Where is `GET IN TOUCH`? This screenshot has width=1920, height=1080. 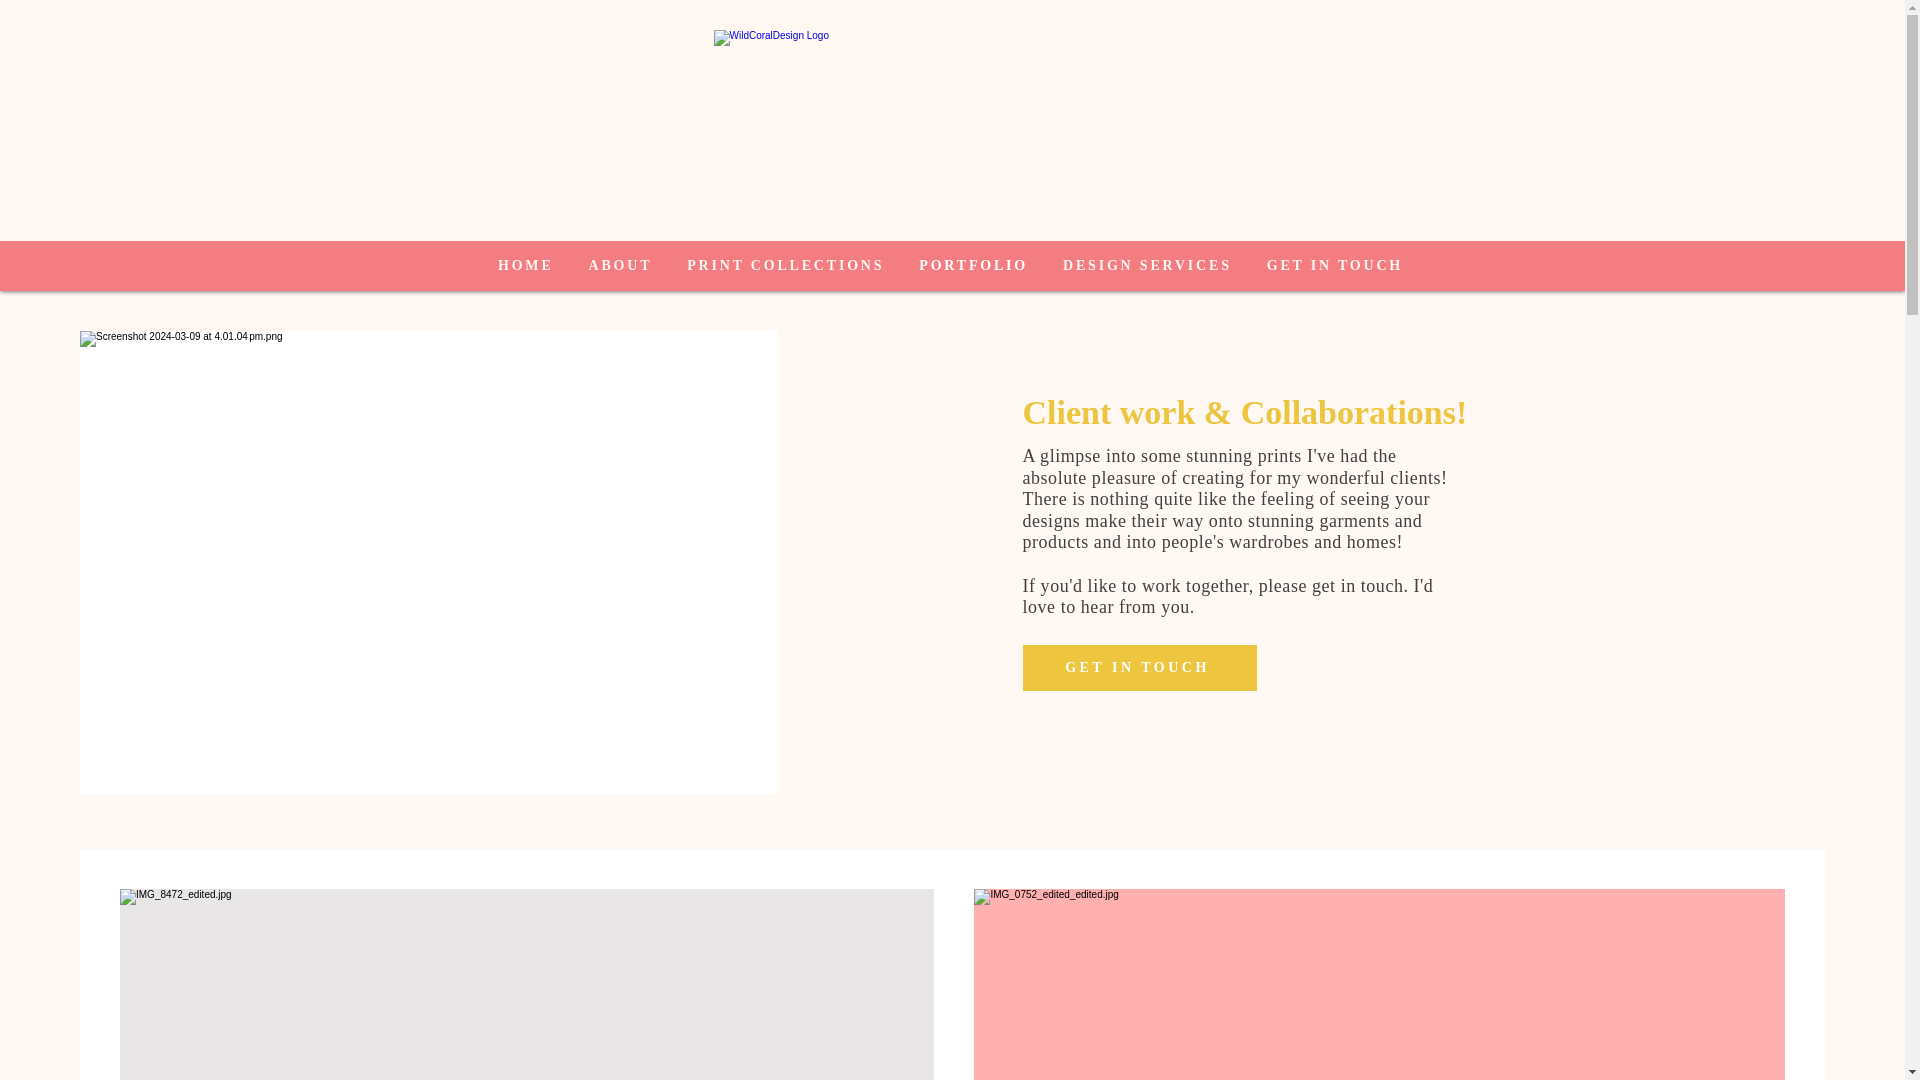 GET IN TOUCH is located at coordinates (1334, 266).